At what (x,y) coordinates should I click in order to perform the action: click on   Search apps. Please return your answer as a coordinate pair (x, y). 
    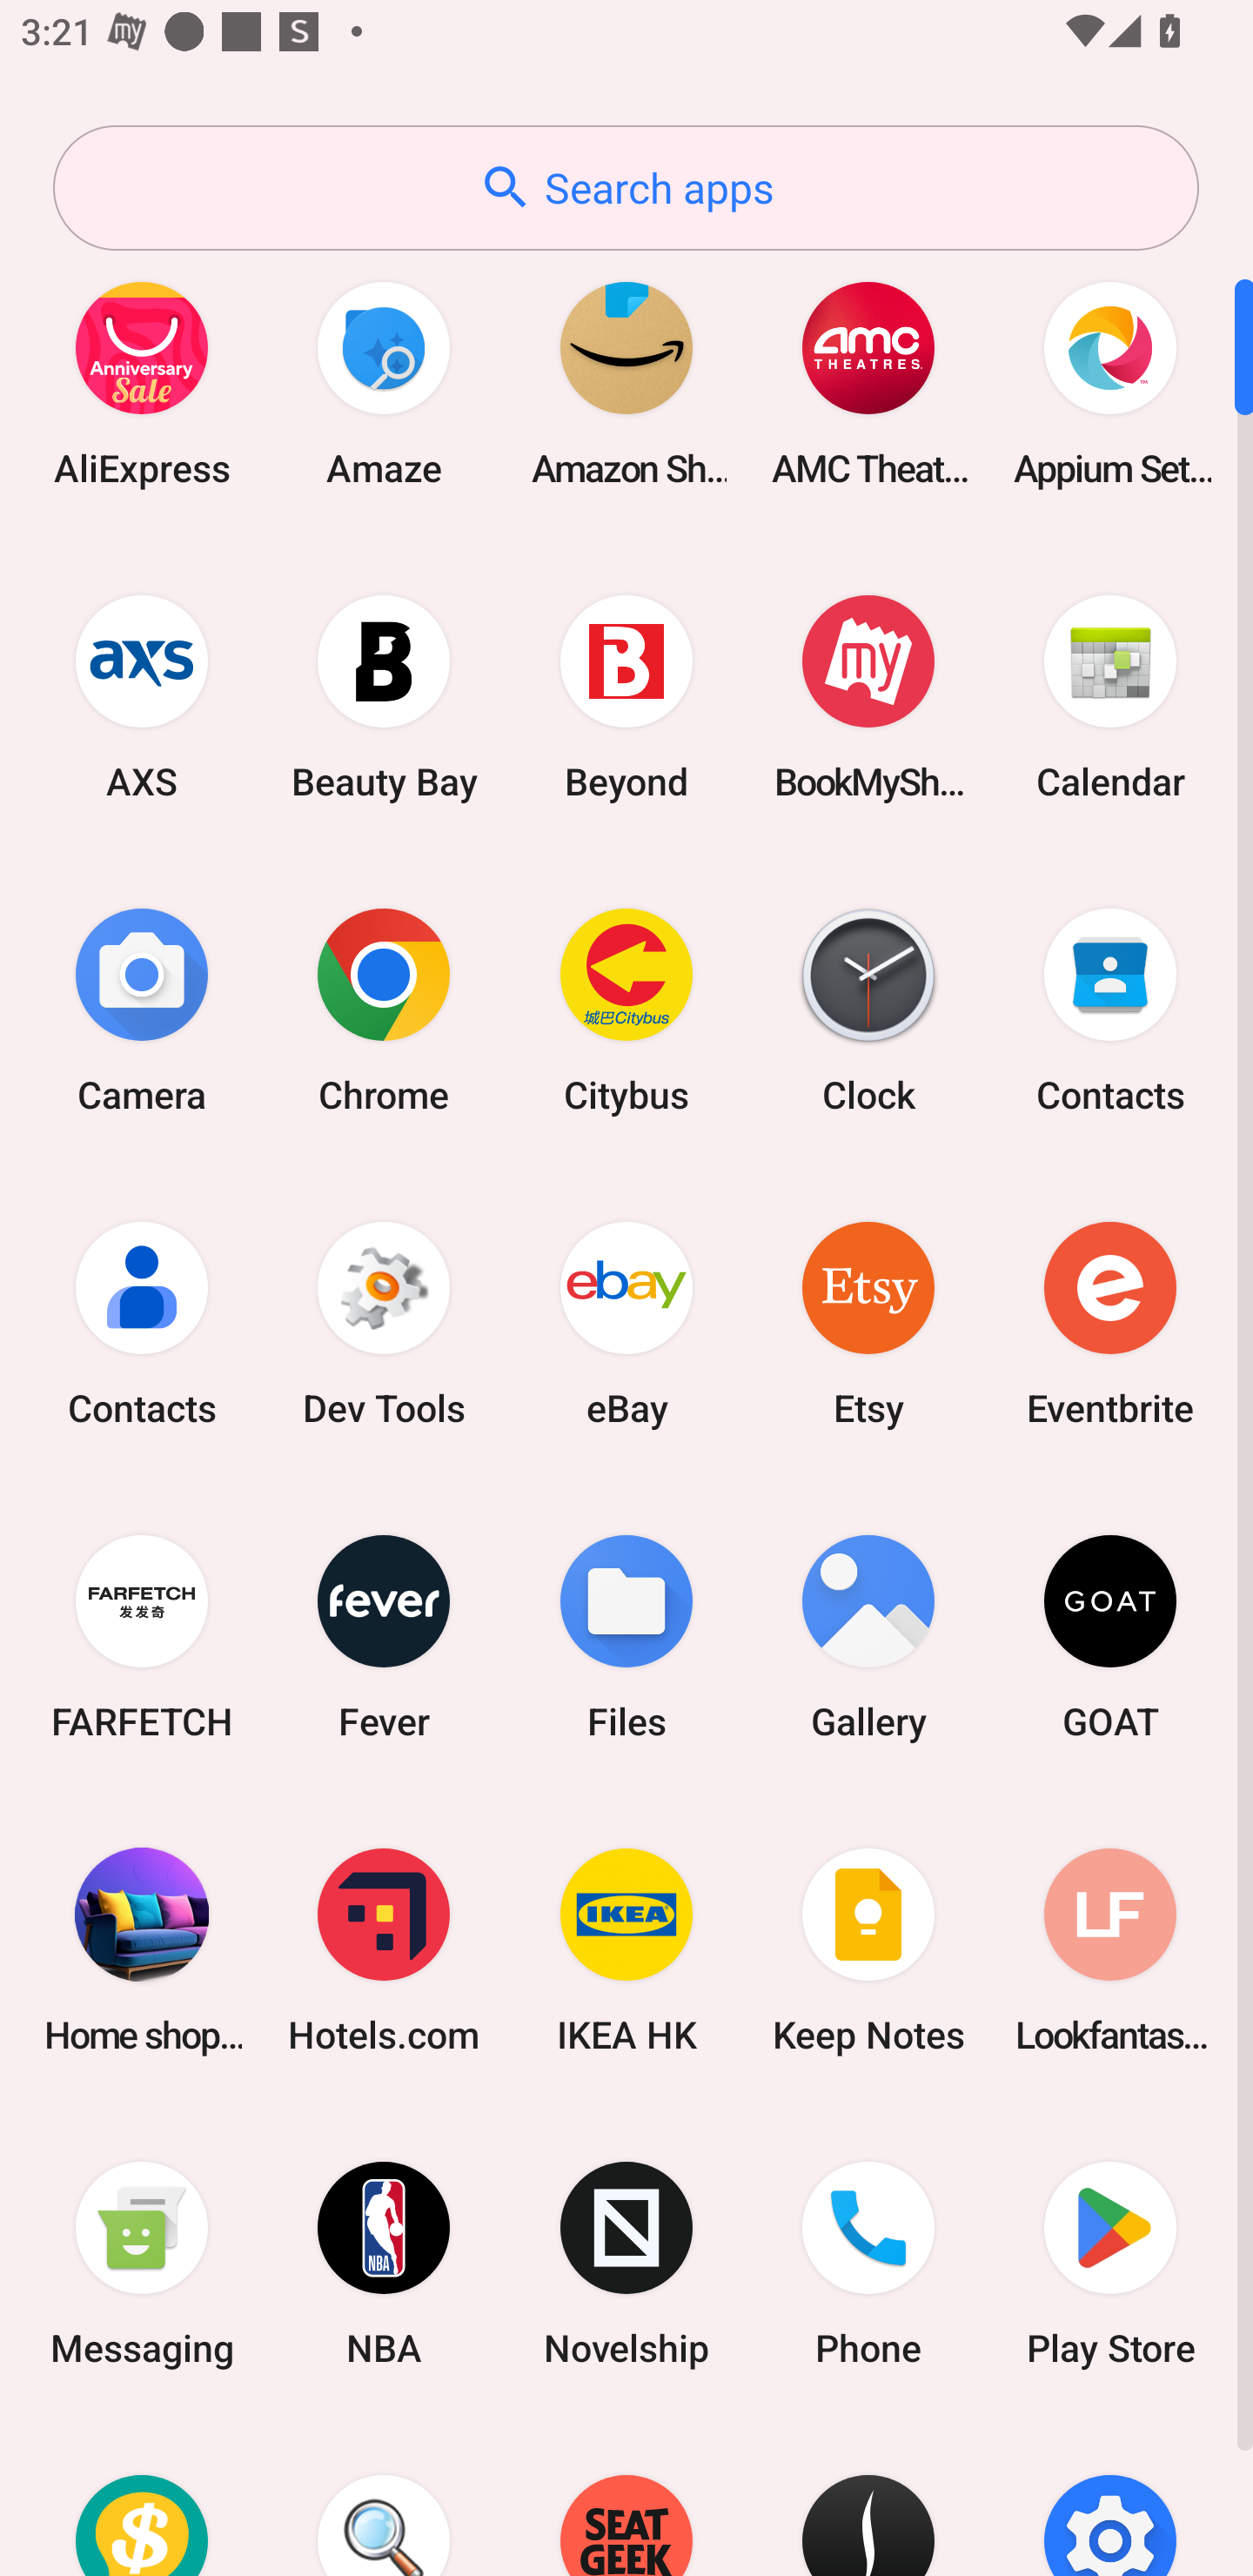
    Looking at the image, I should click on (626, 188).